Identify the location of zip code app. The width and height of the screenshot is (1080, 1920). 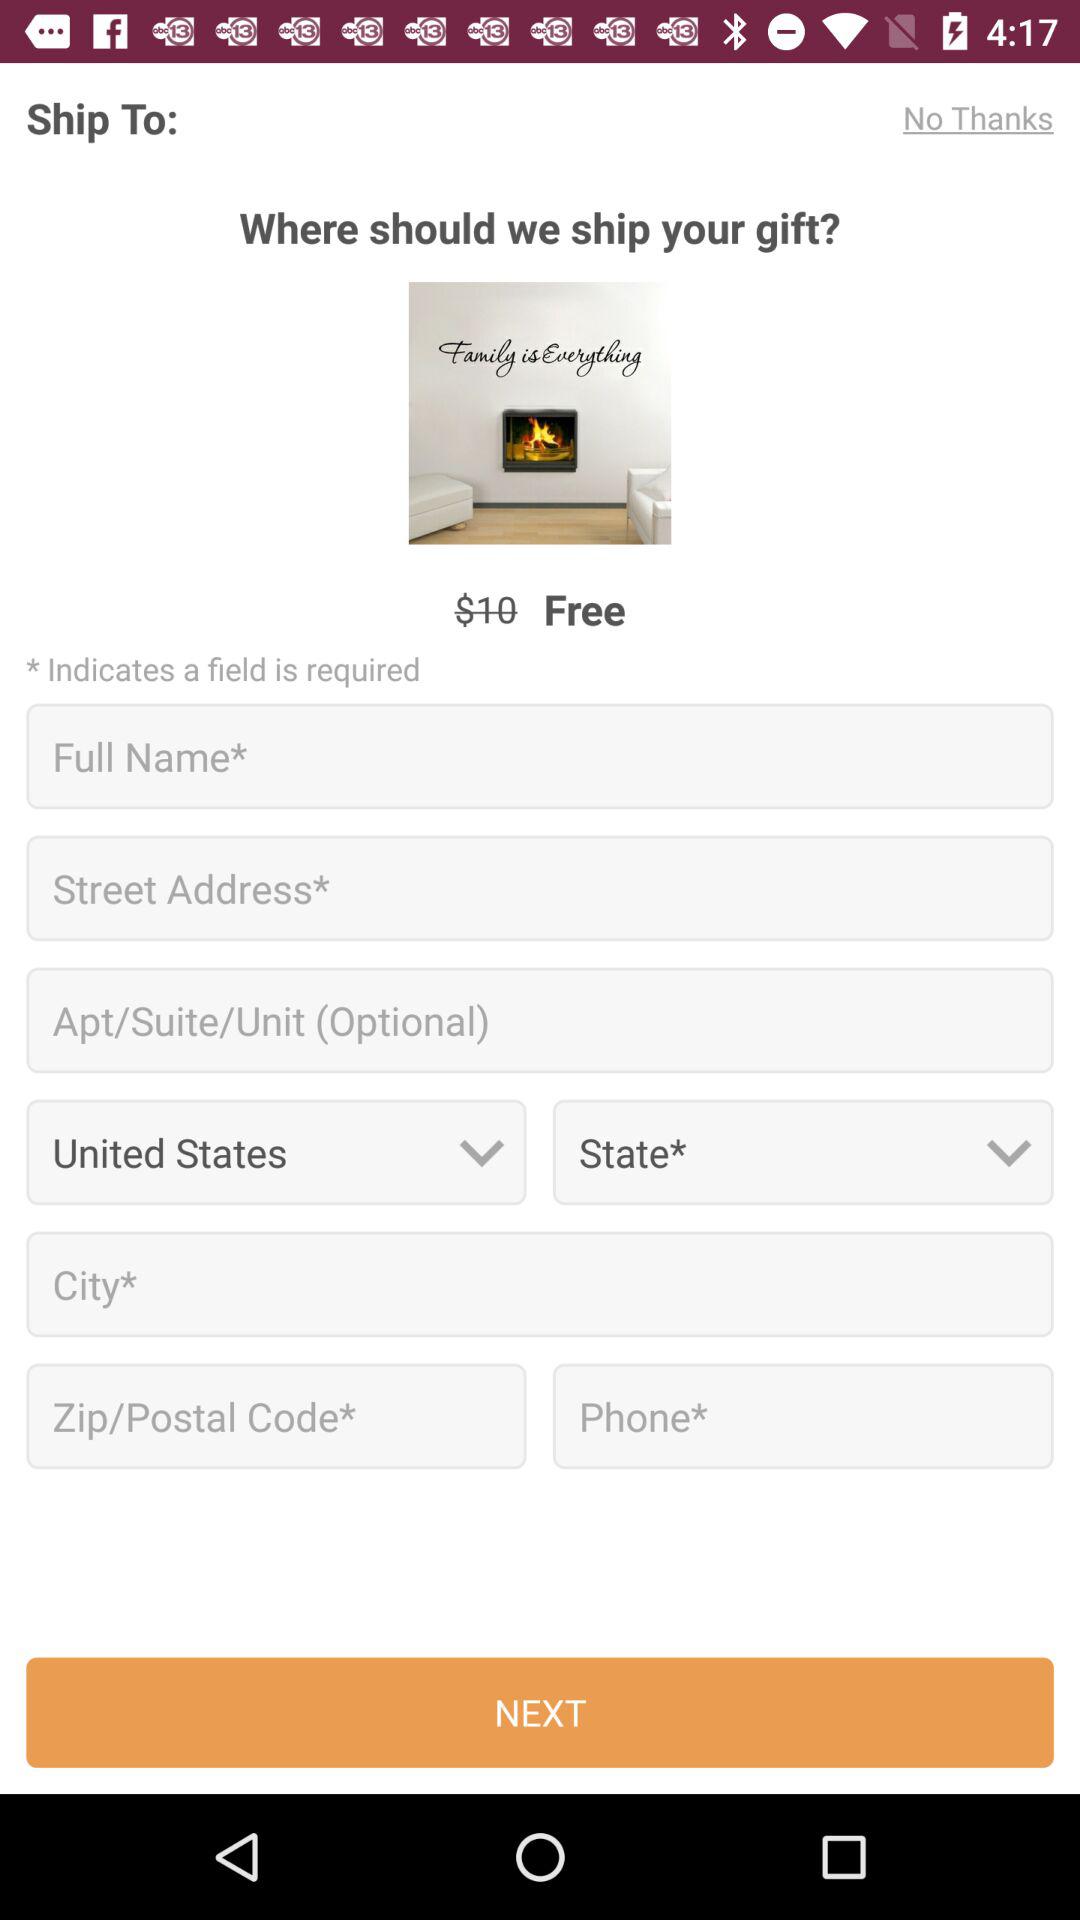
(276, 1416).